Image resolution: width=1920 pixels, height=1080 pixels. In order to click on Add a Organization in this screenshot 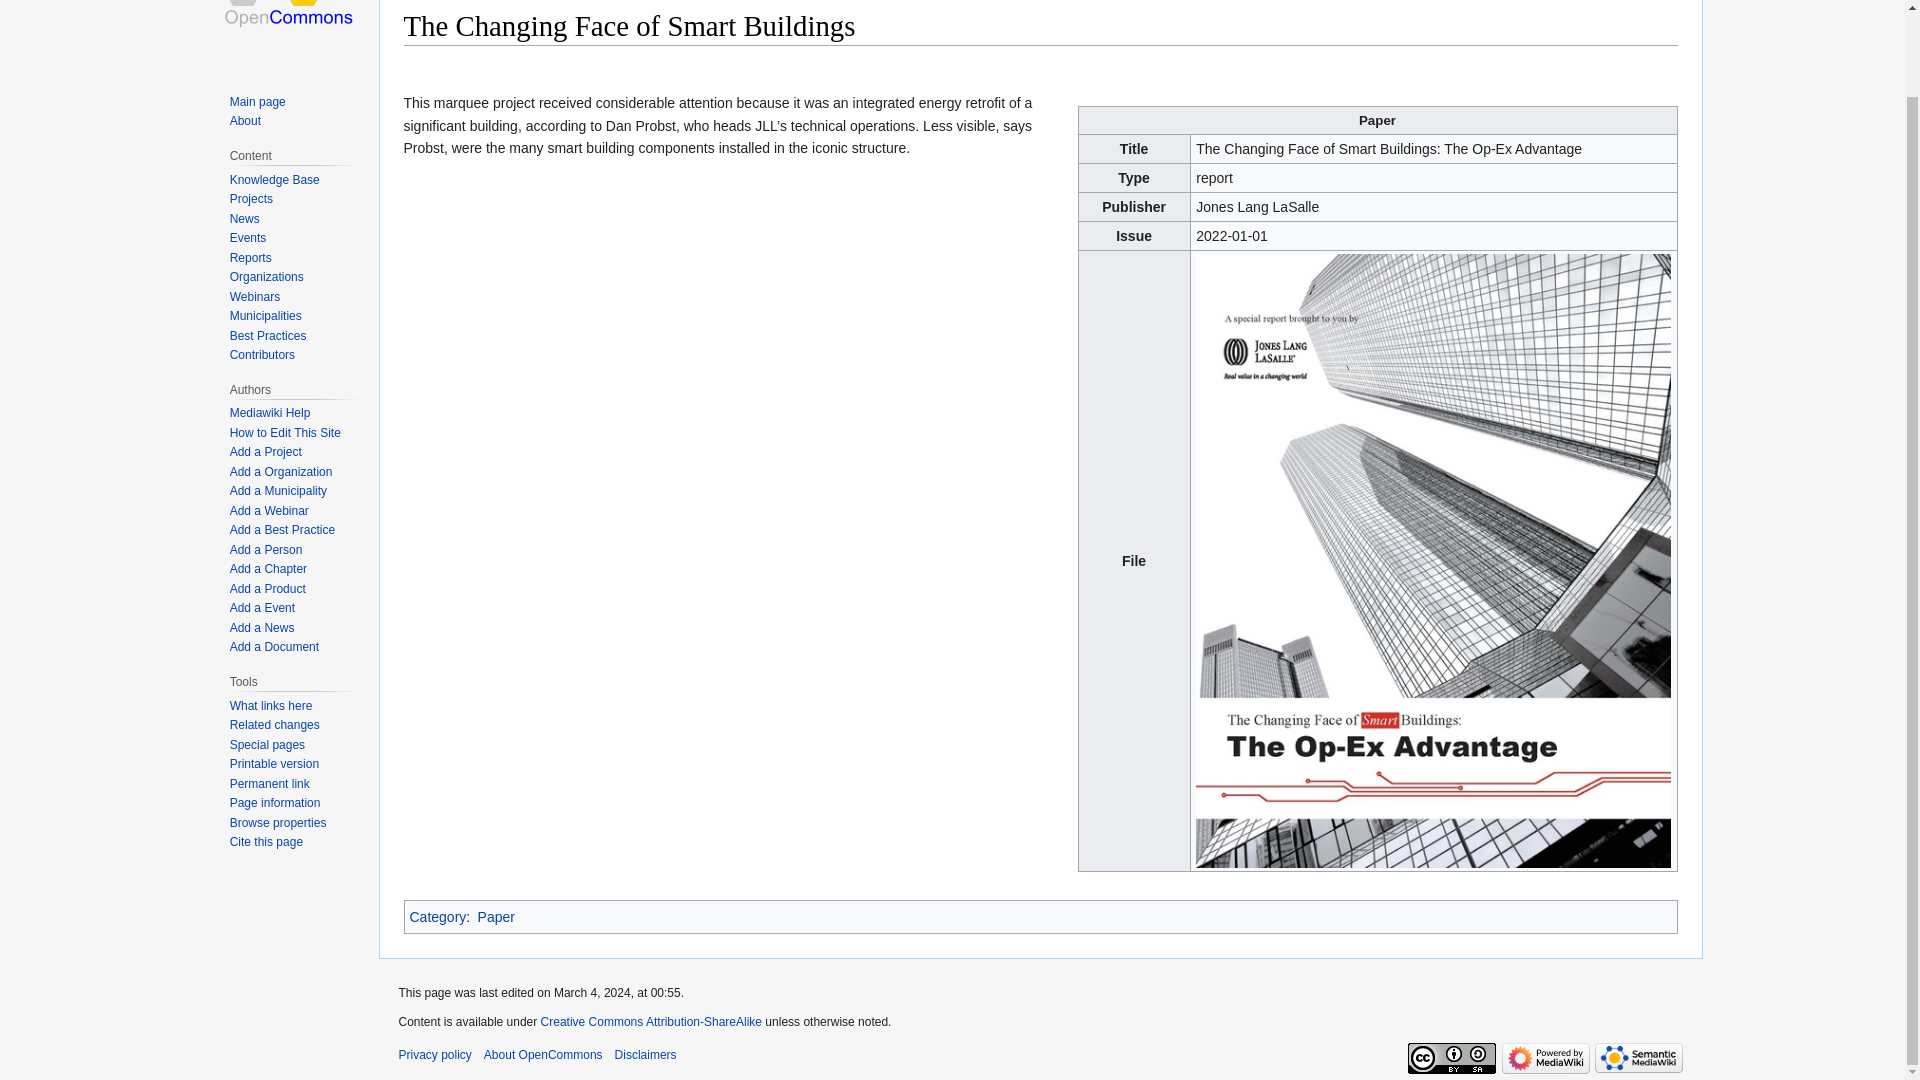, I will do `click(281, 472)`.